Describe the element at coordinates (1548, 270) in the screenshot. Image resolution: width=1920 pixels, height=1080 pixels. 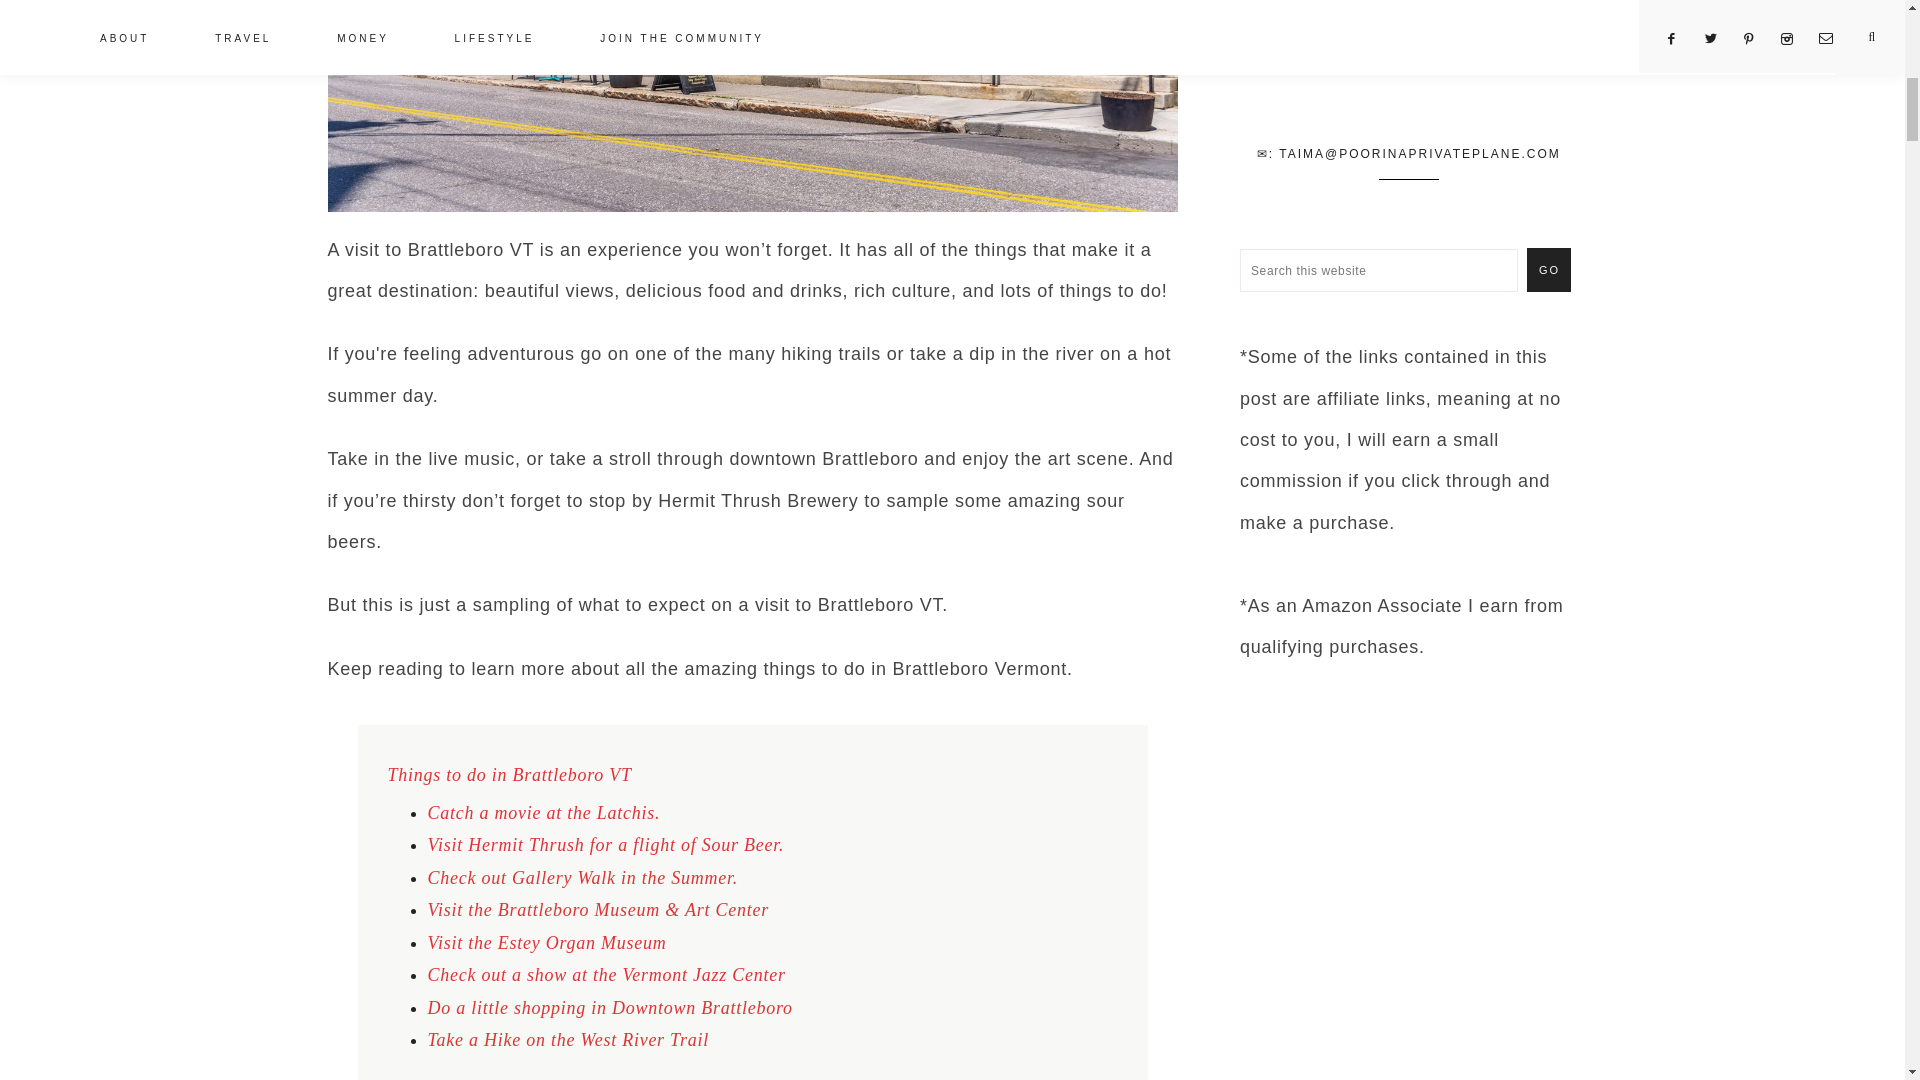
I see `GO` at that location.